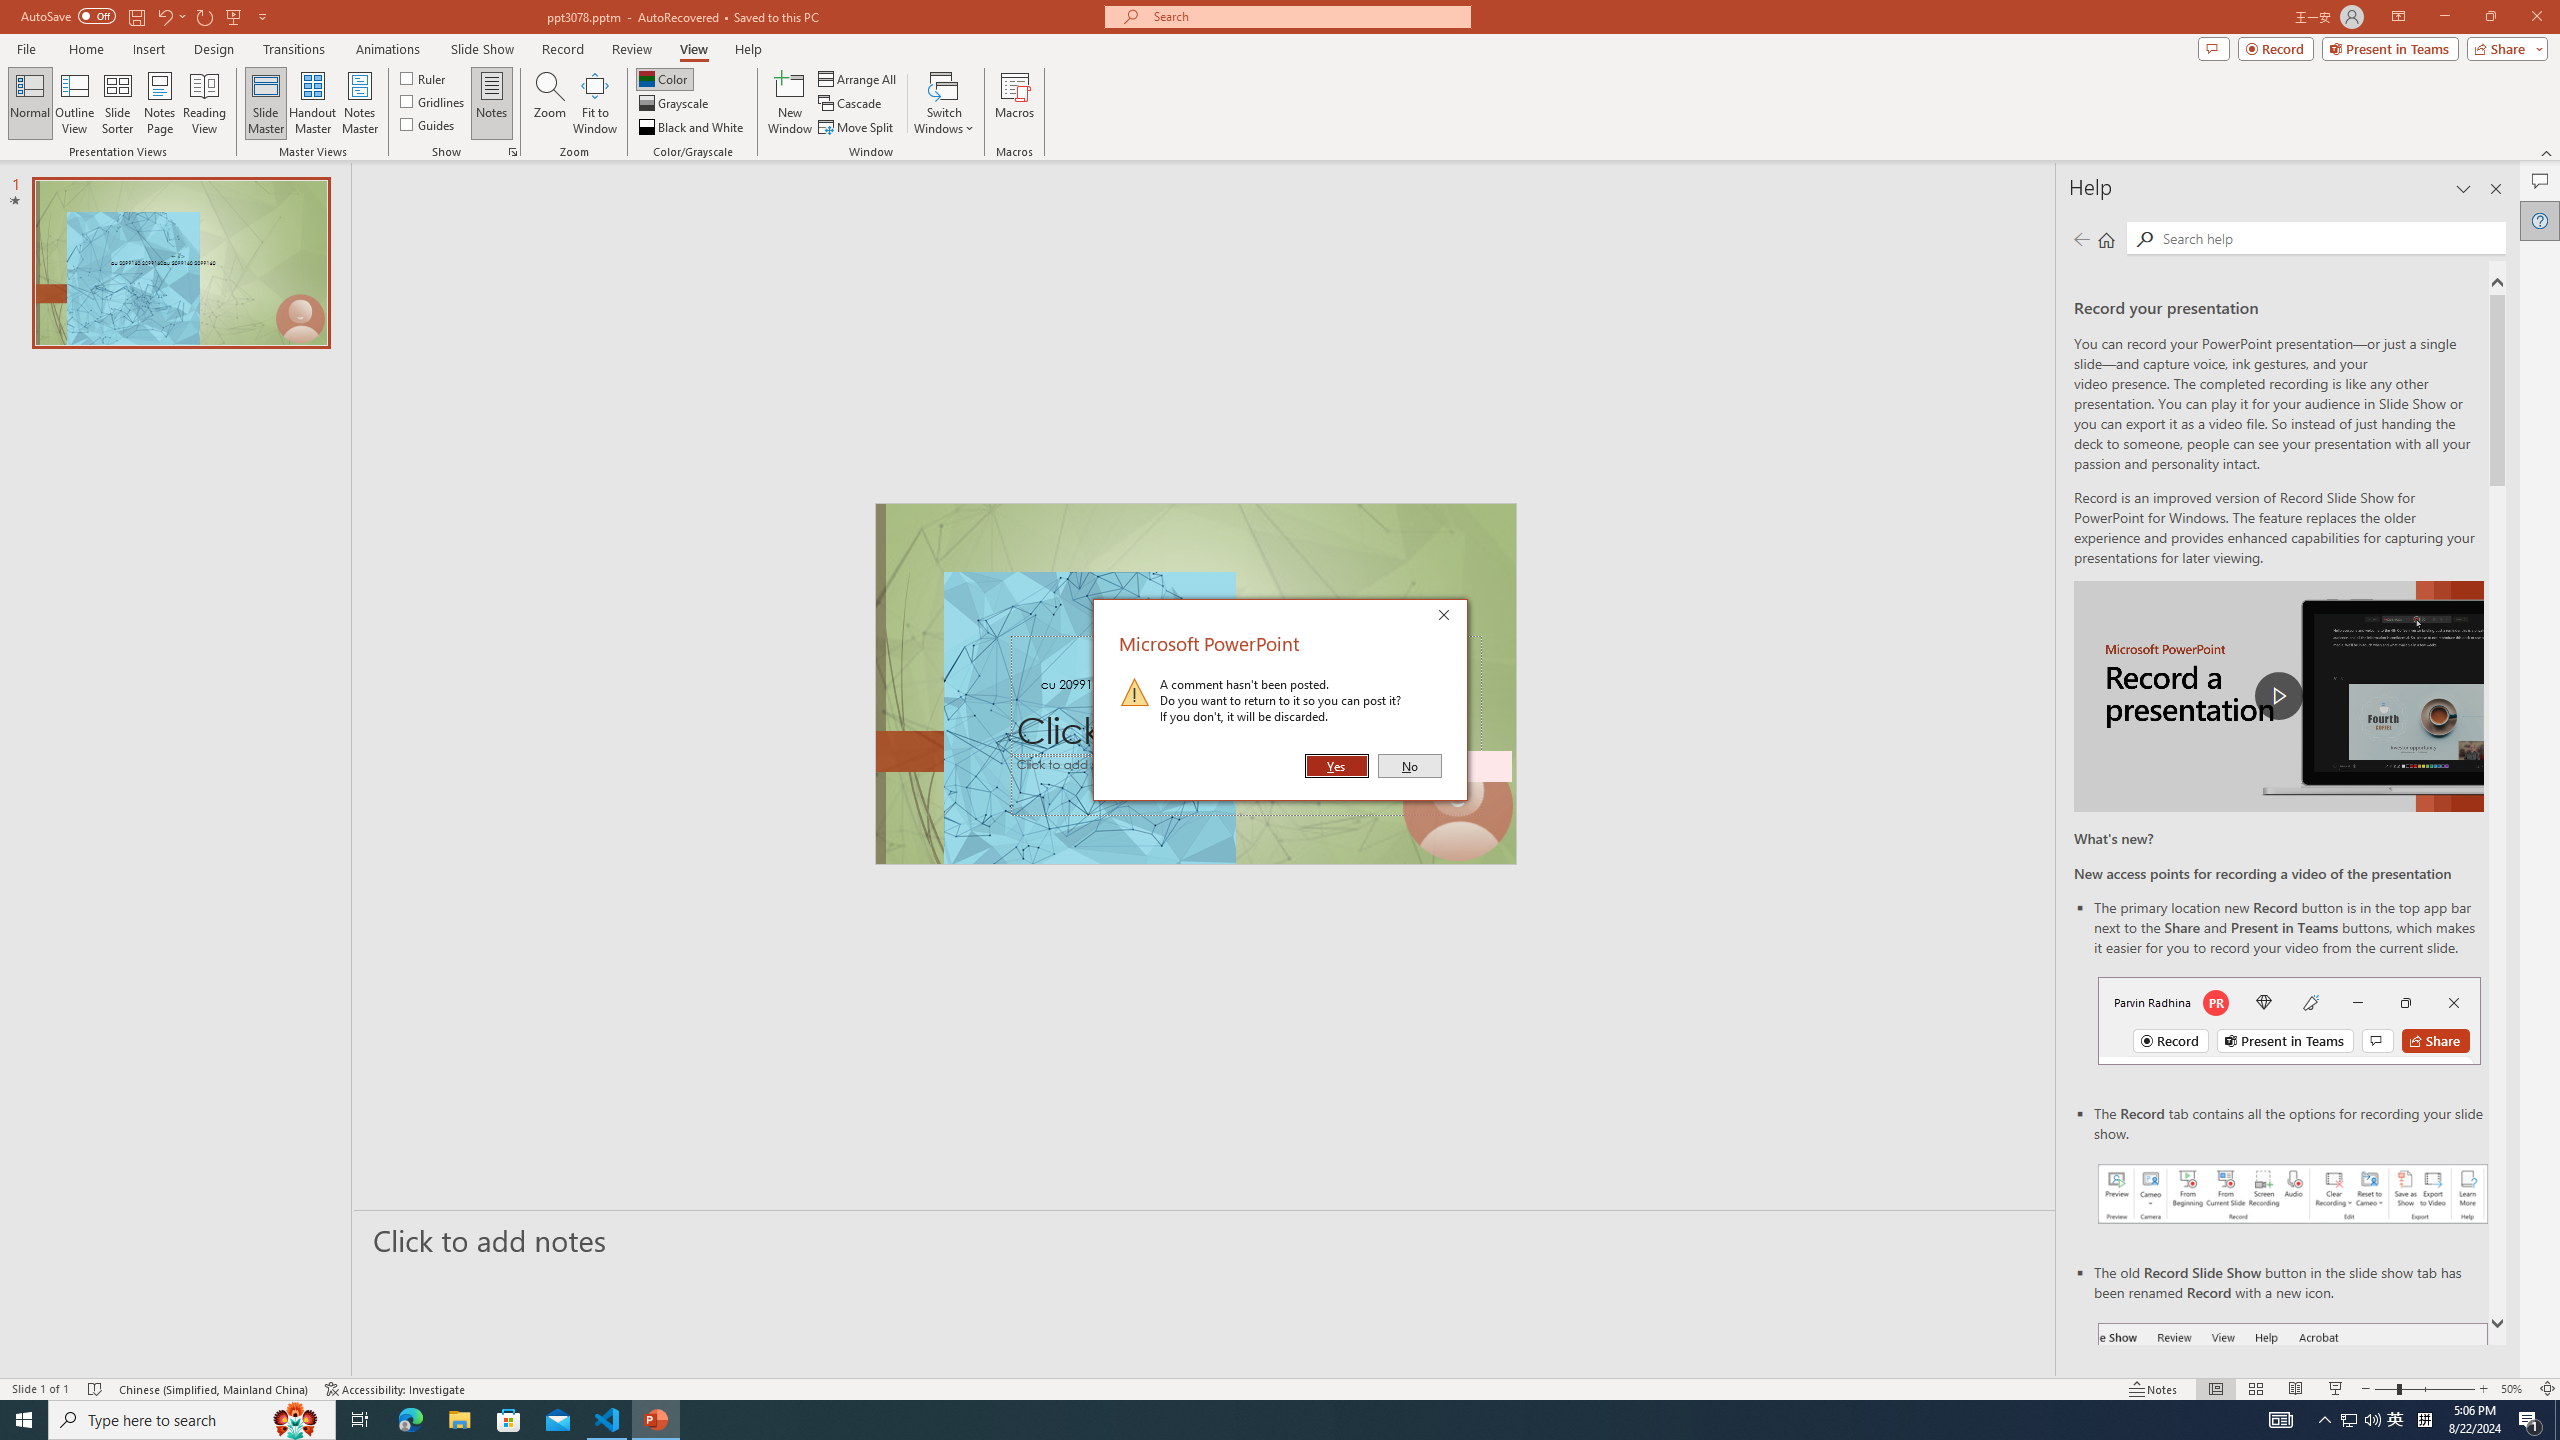 Image resolution: width=2560 pixels, height=1440 pixels. Describe the element at coordinates (428, 124) in the screenshot. I see `Guides` at that location.